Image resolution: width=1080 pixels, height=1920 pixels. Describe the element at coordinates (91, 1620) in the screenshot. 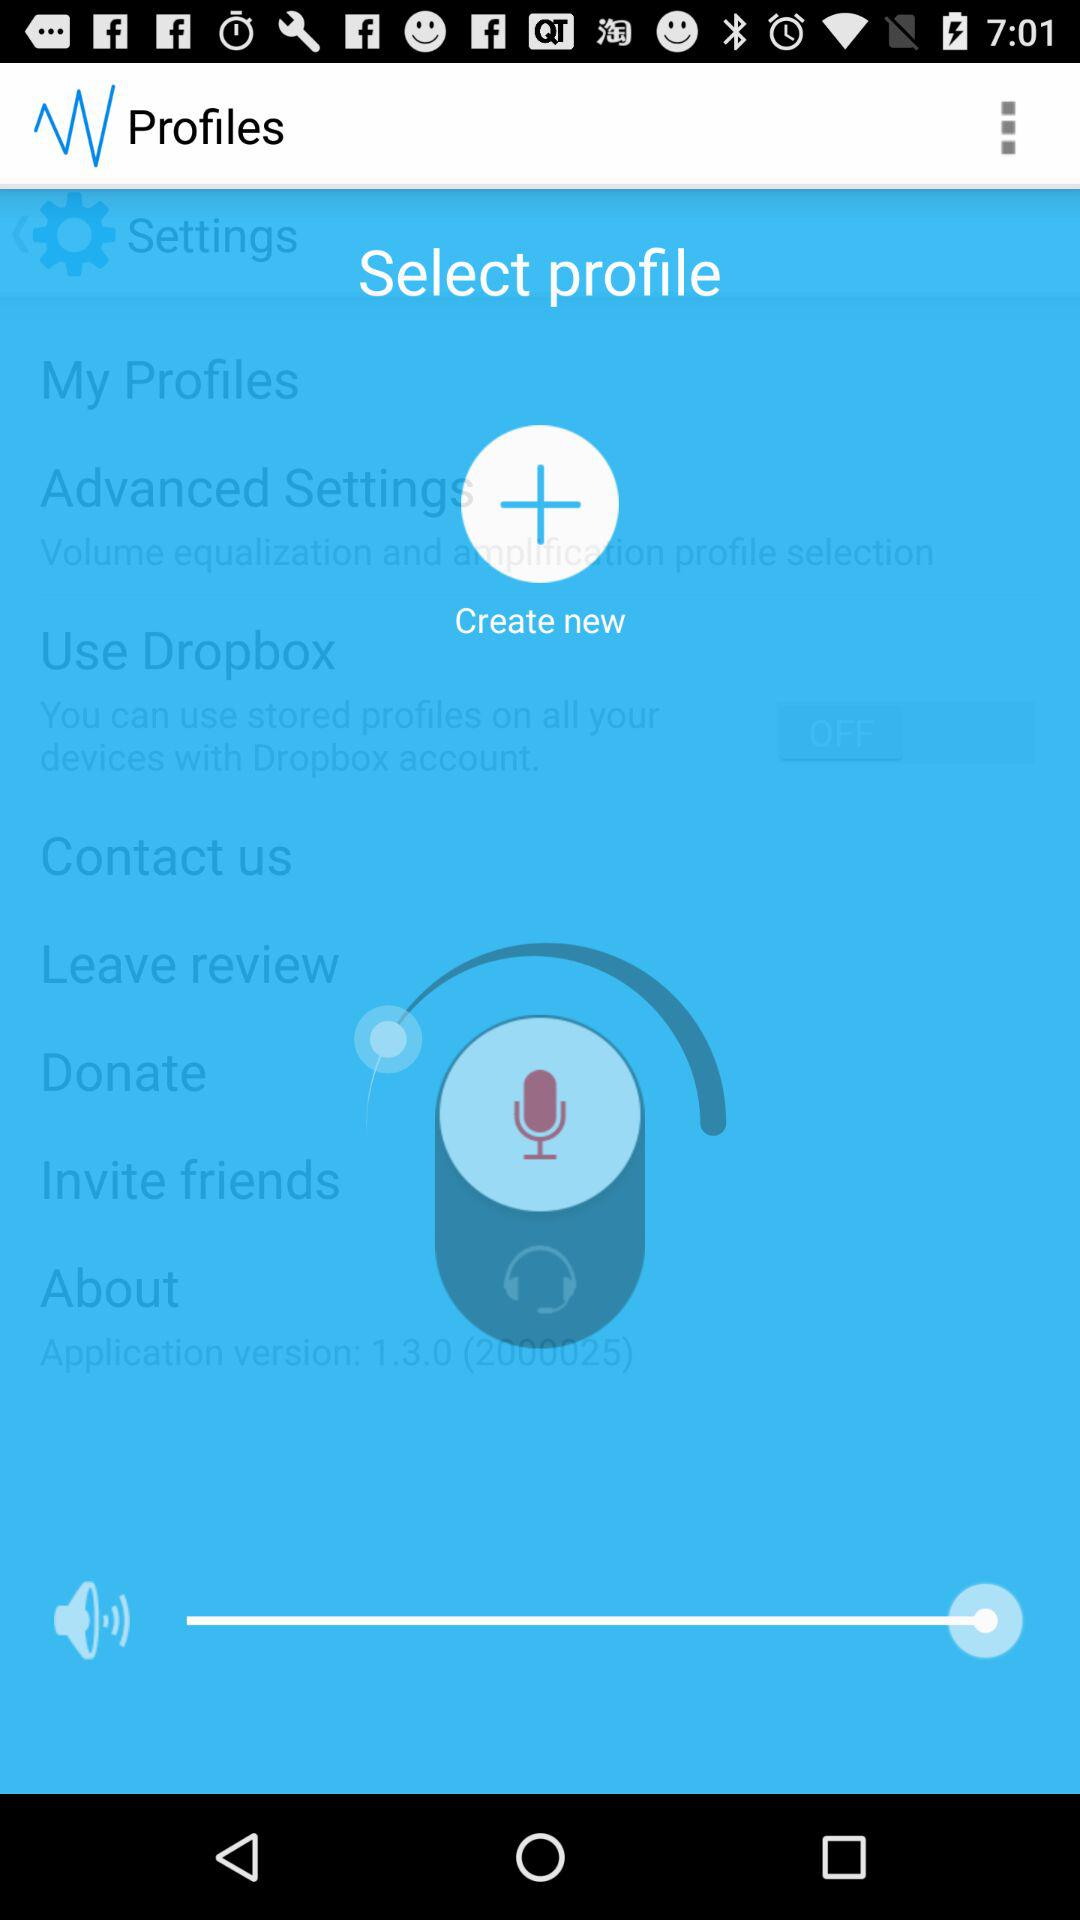

I see `click on volume` at that location.